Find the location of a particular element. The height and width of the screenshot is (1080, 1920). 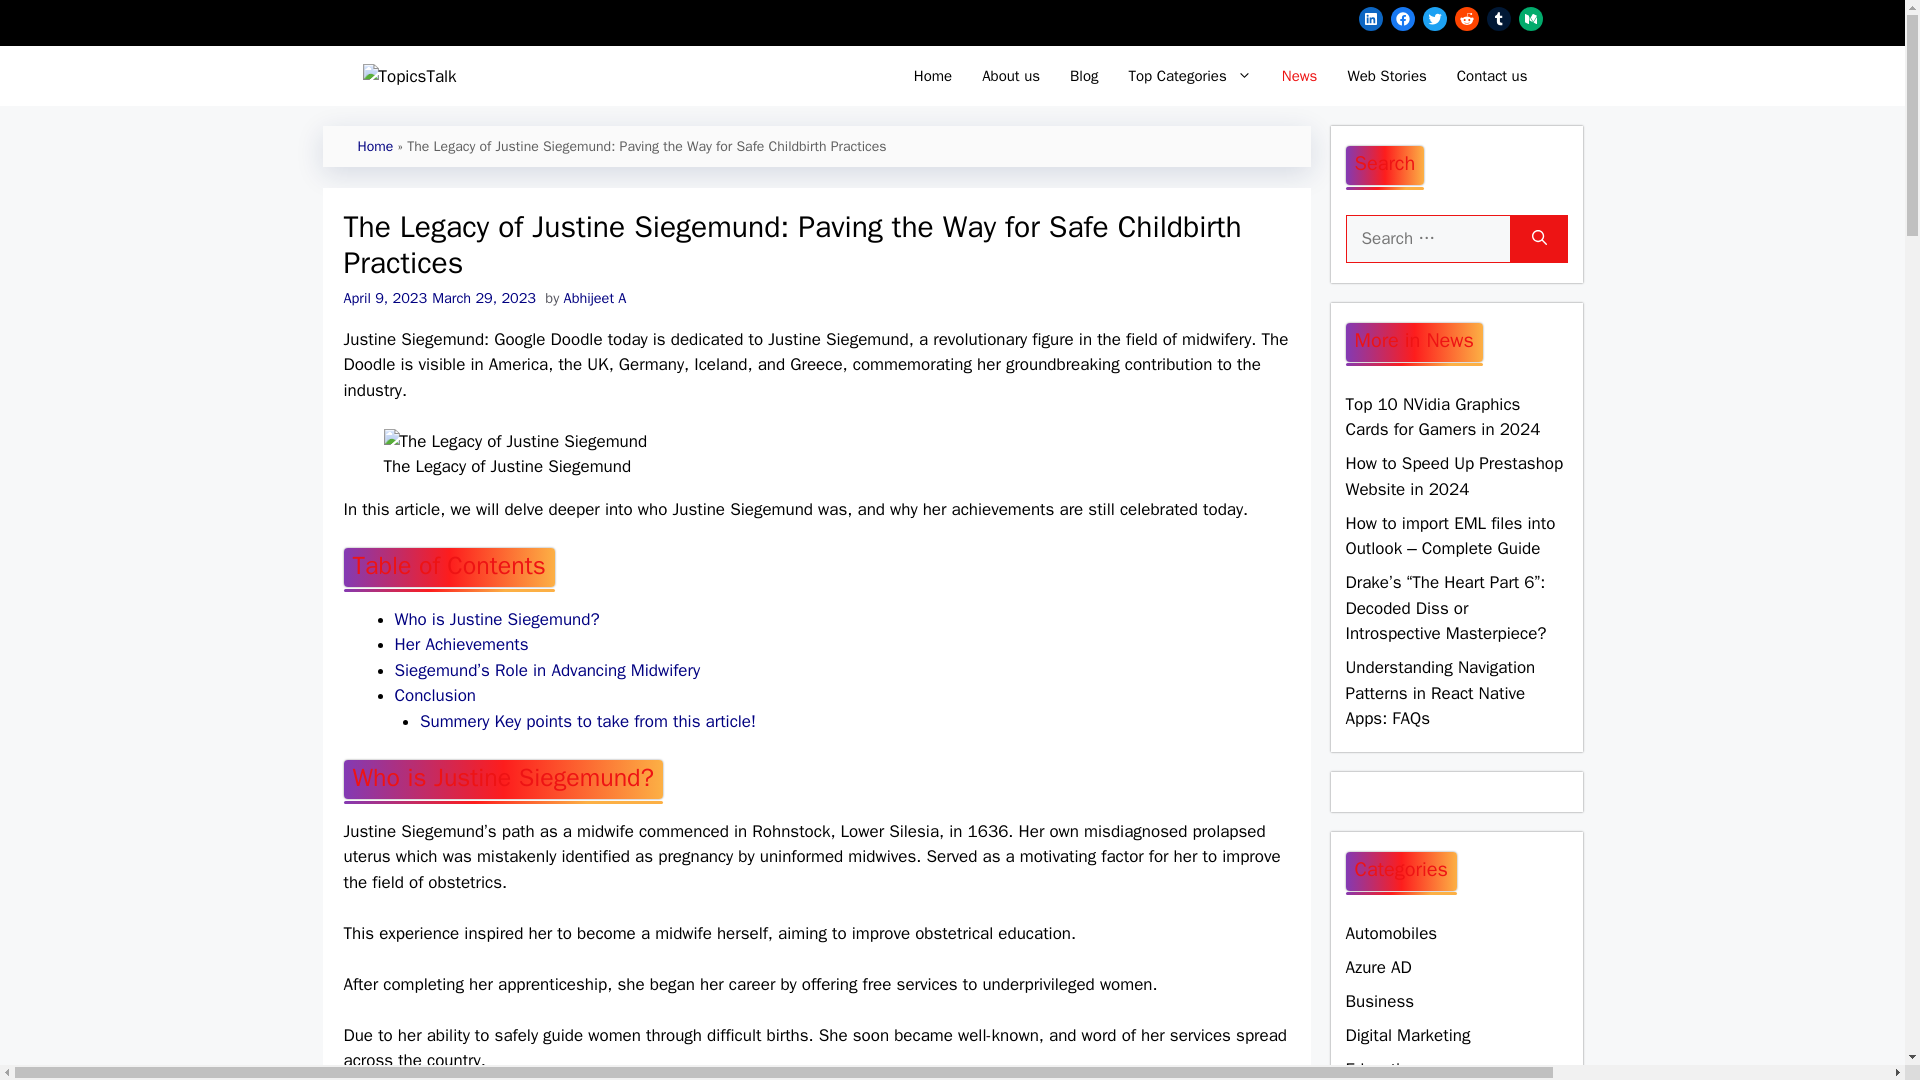

About us is located at coordinates (1010, 76).